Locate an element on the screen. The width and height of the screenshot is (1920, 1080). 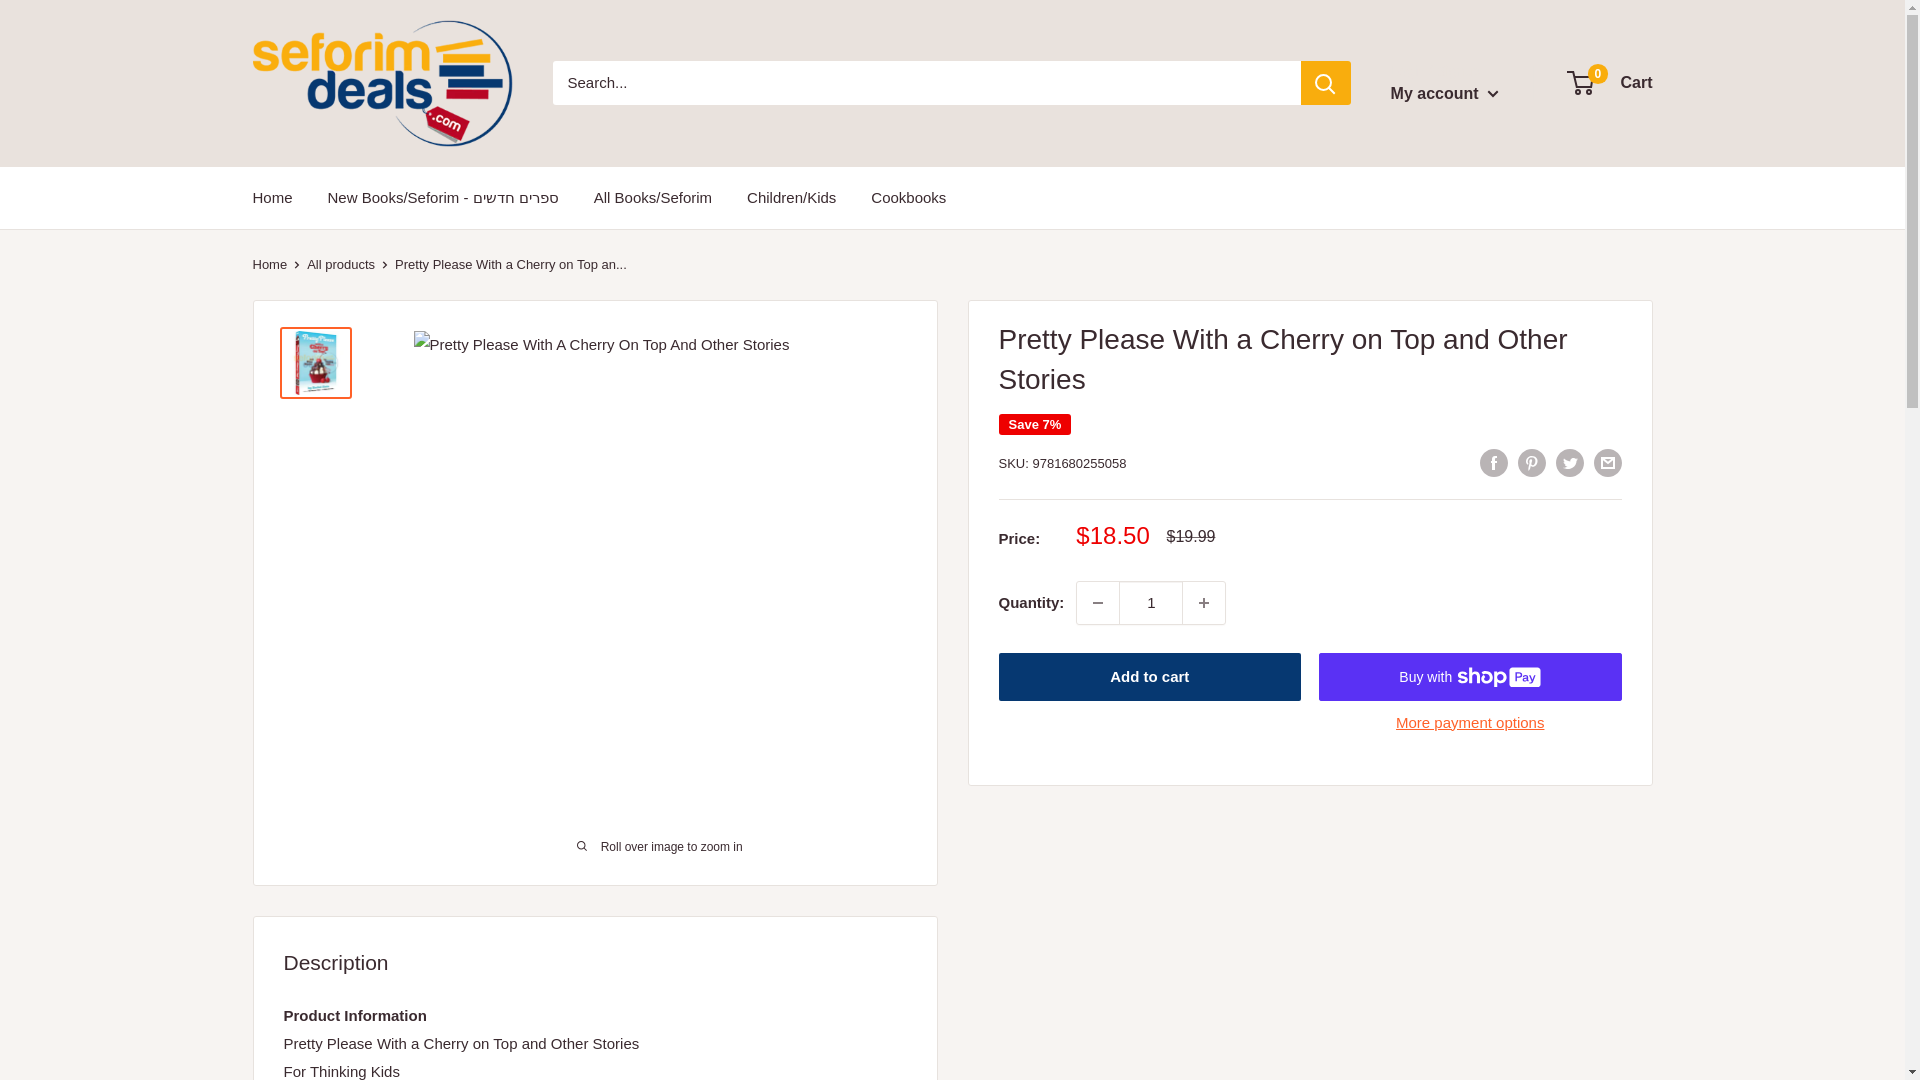
Cookbooks is located at coordinates (908, 197).